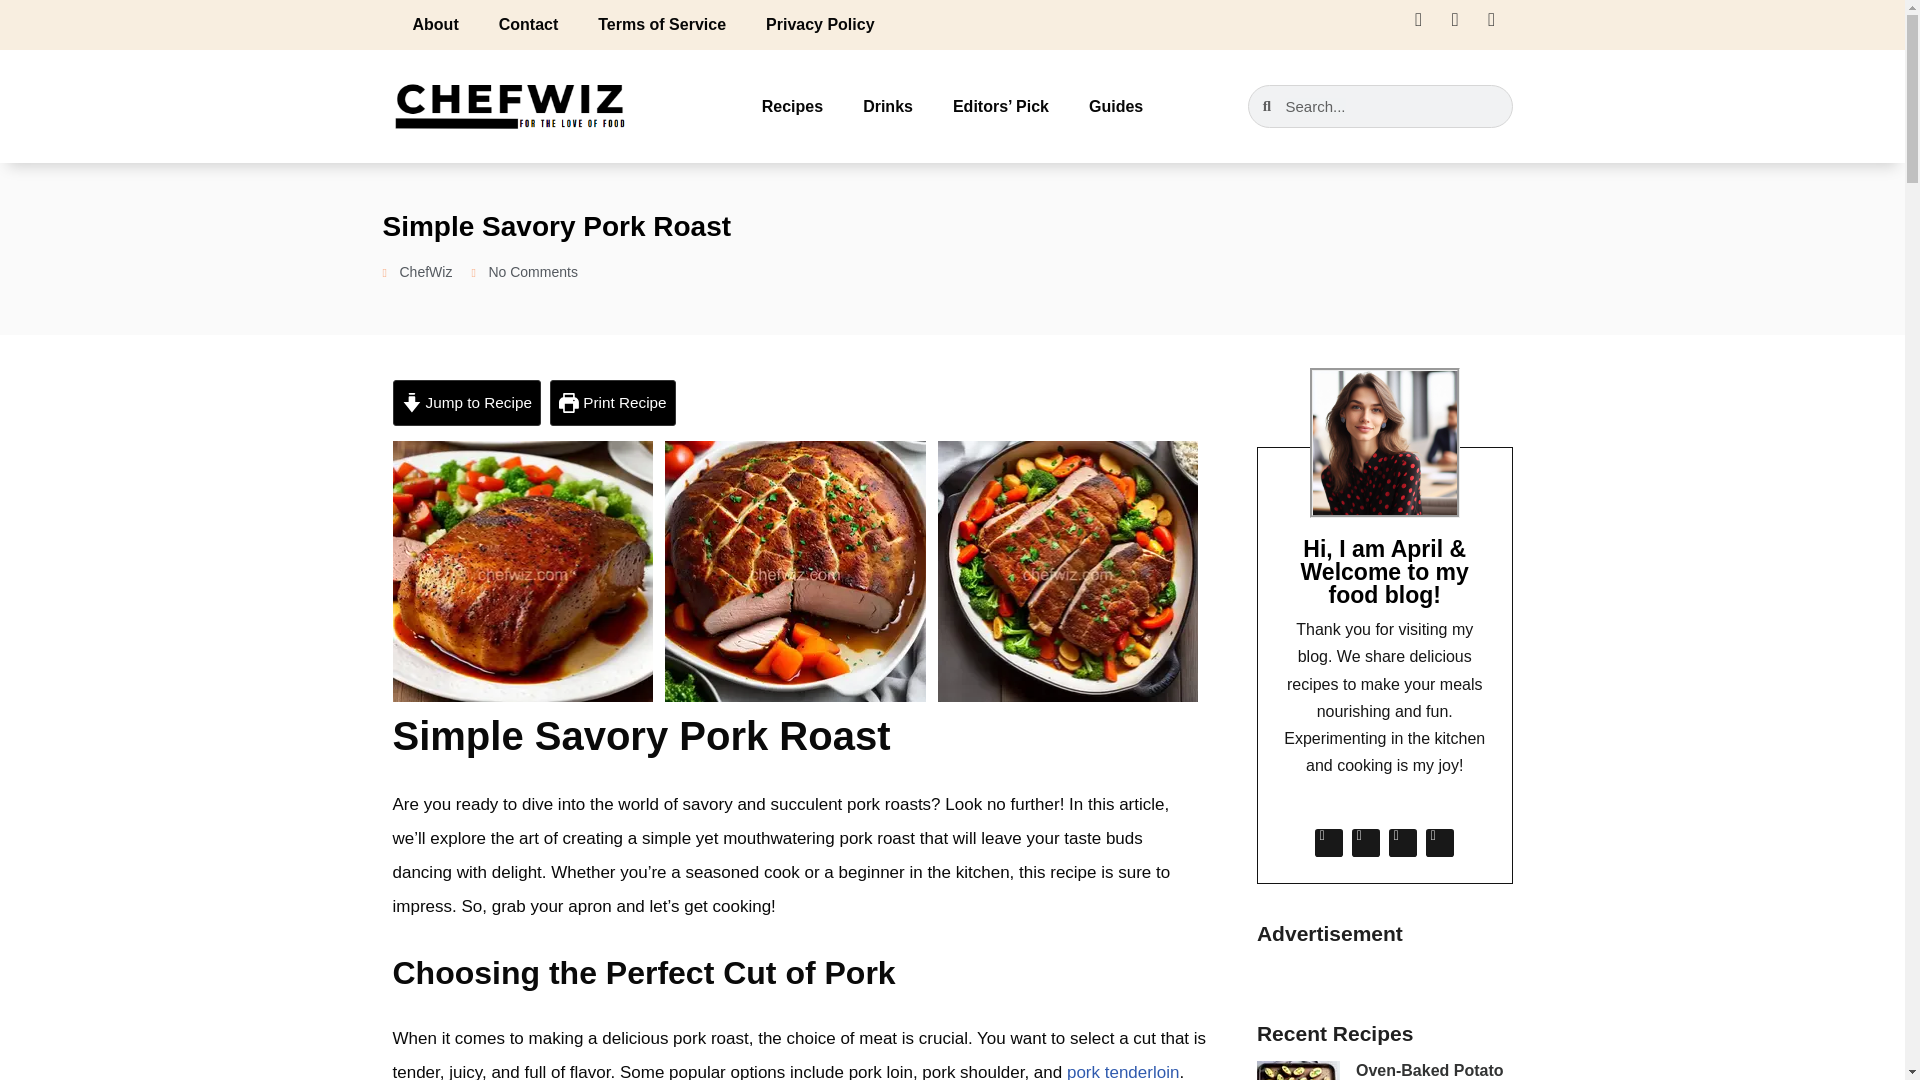  Describe the element at coordinates (888, 106) in the screenshot. I see `Drinks` at that location.